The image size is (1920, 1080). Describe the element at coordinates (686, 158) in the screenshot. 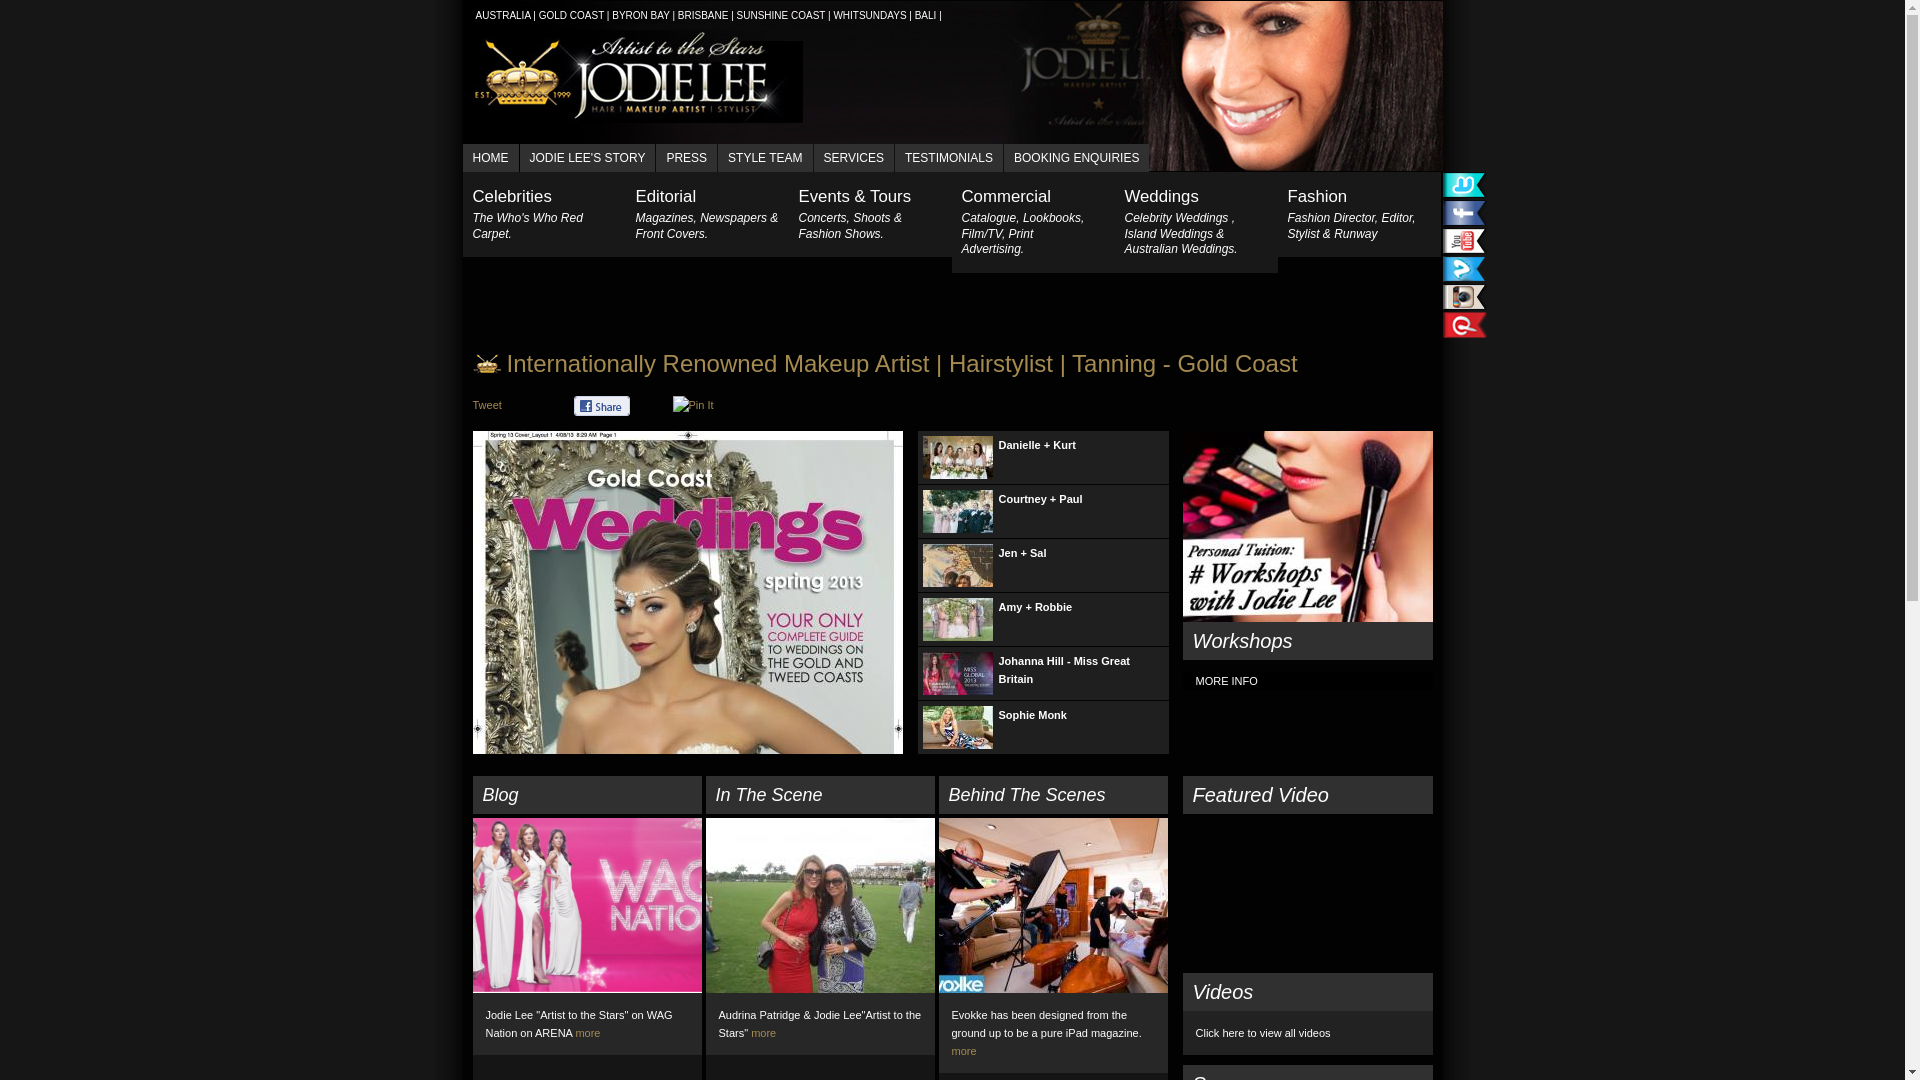

I see `PRESS` at that location.